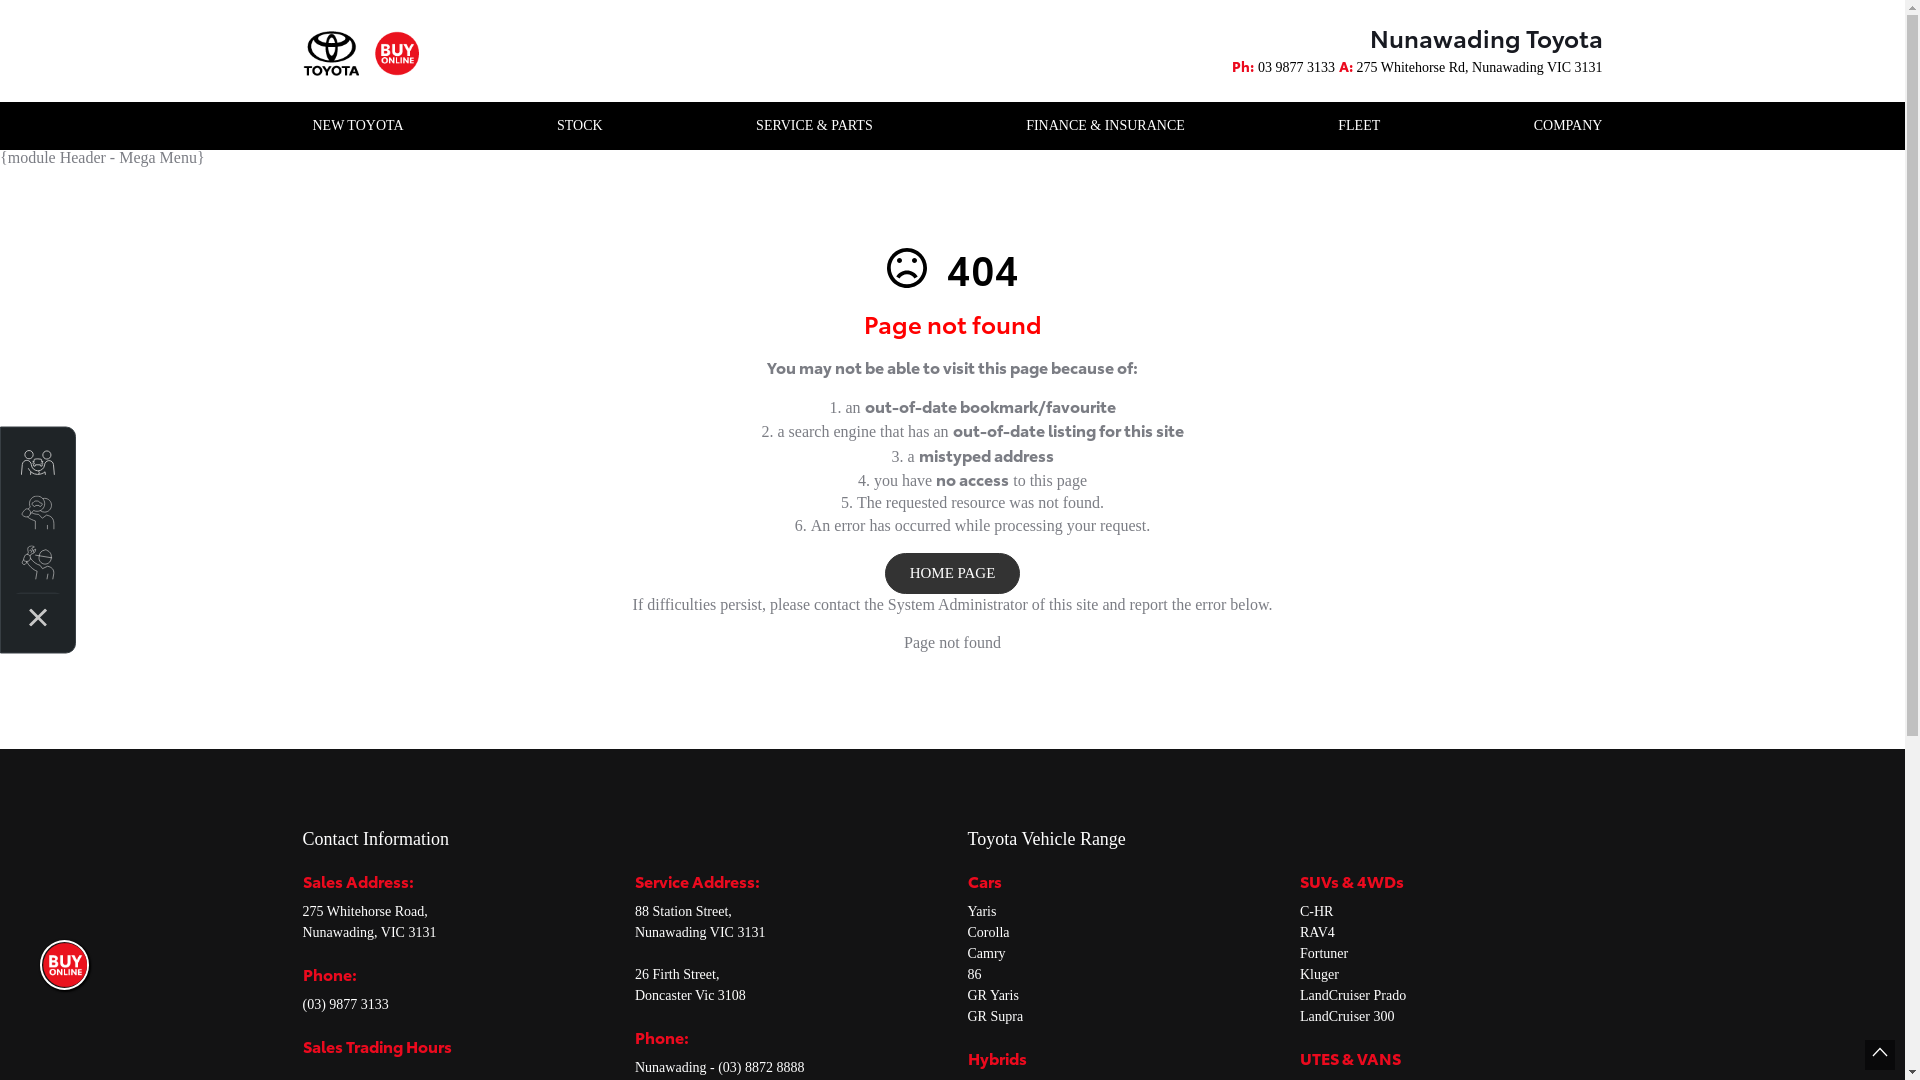 The image size is (1920, 1080). What do you see at coordinates (358, 126) in the screenshot?
I see `NEW TOYOTA` at bounding box center [358, 126].